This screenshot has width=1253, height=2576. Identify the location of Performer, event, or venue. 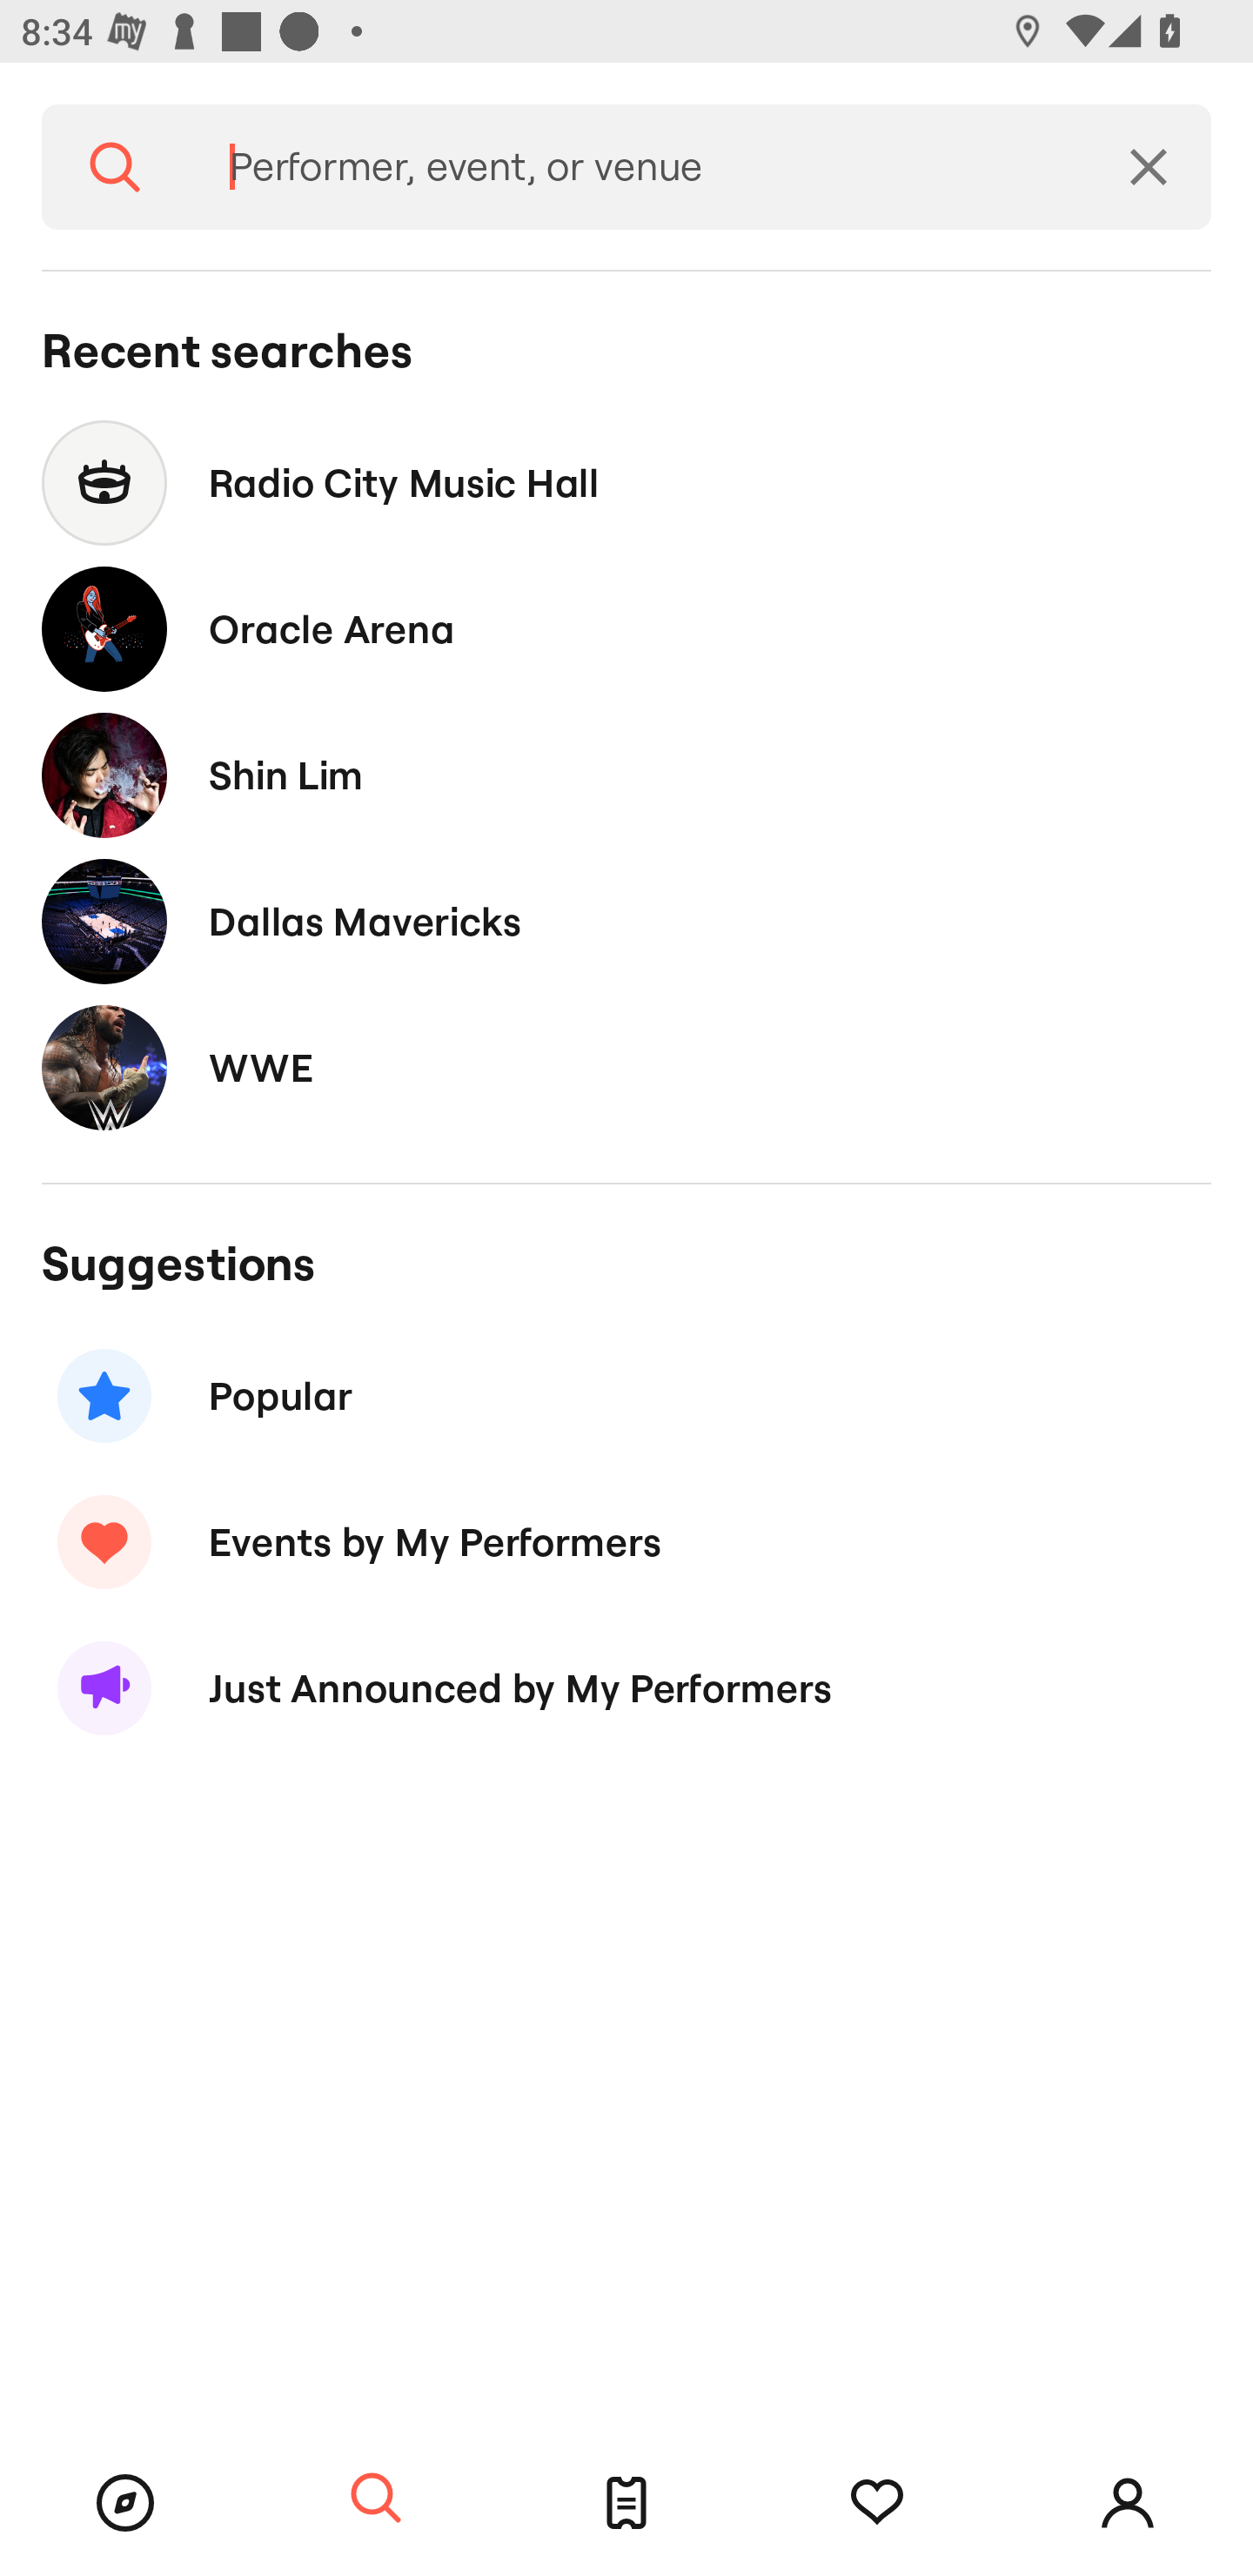
(637, 167).